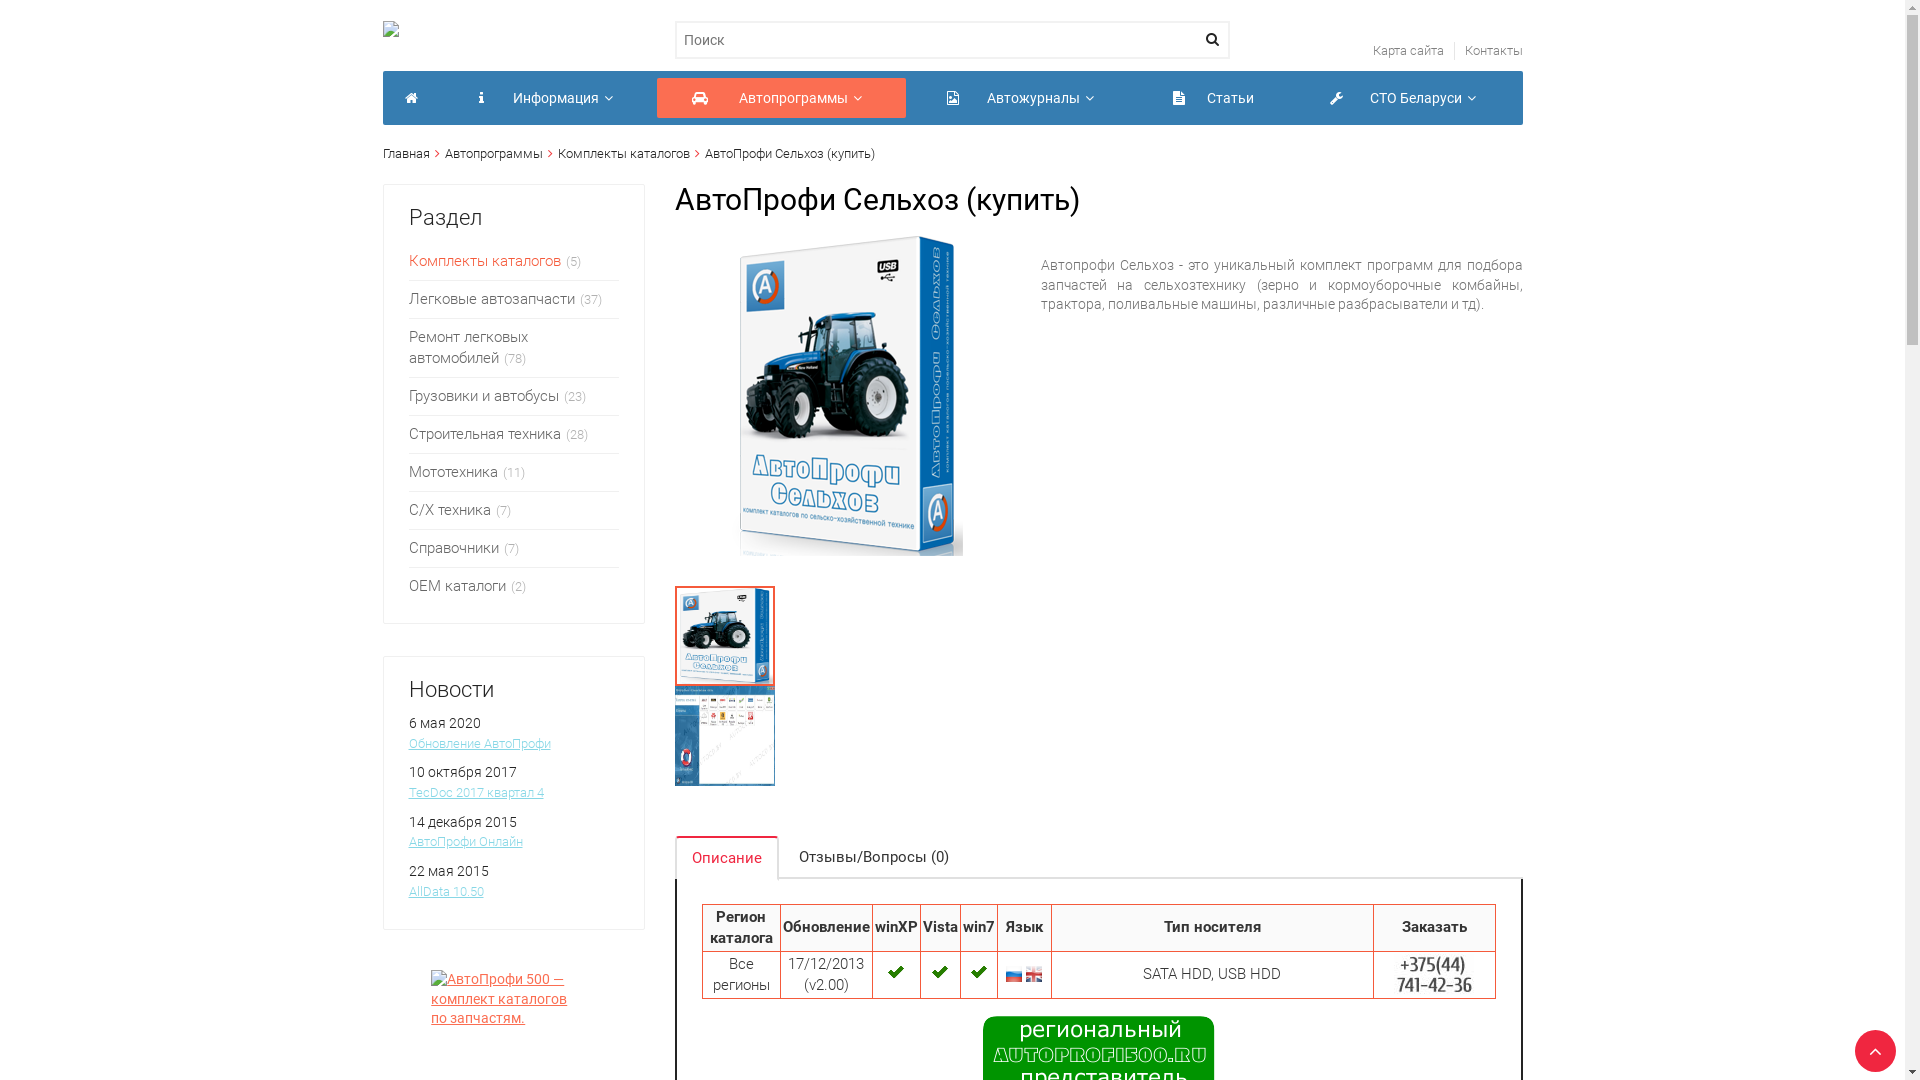 This screenshot has width=1920, height=1080. What do you see at coordinates (1034, 974) in the screenshot?
I see `English` at bounding box center [1034, 974].